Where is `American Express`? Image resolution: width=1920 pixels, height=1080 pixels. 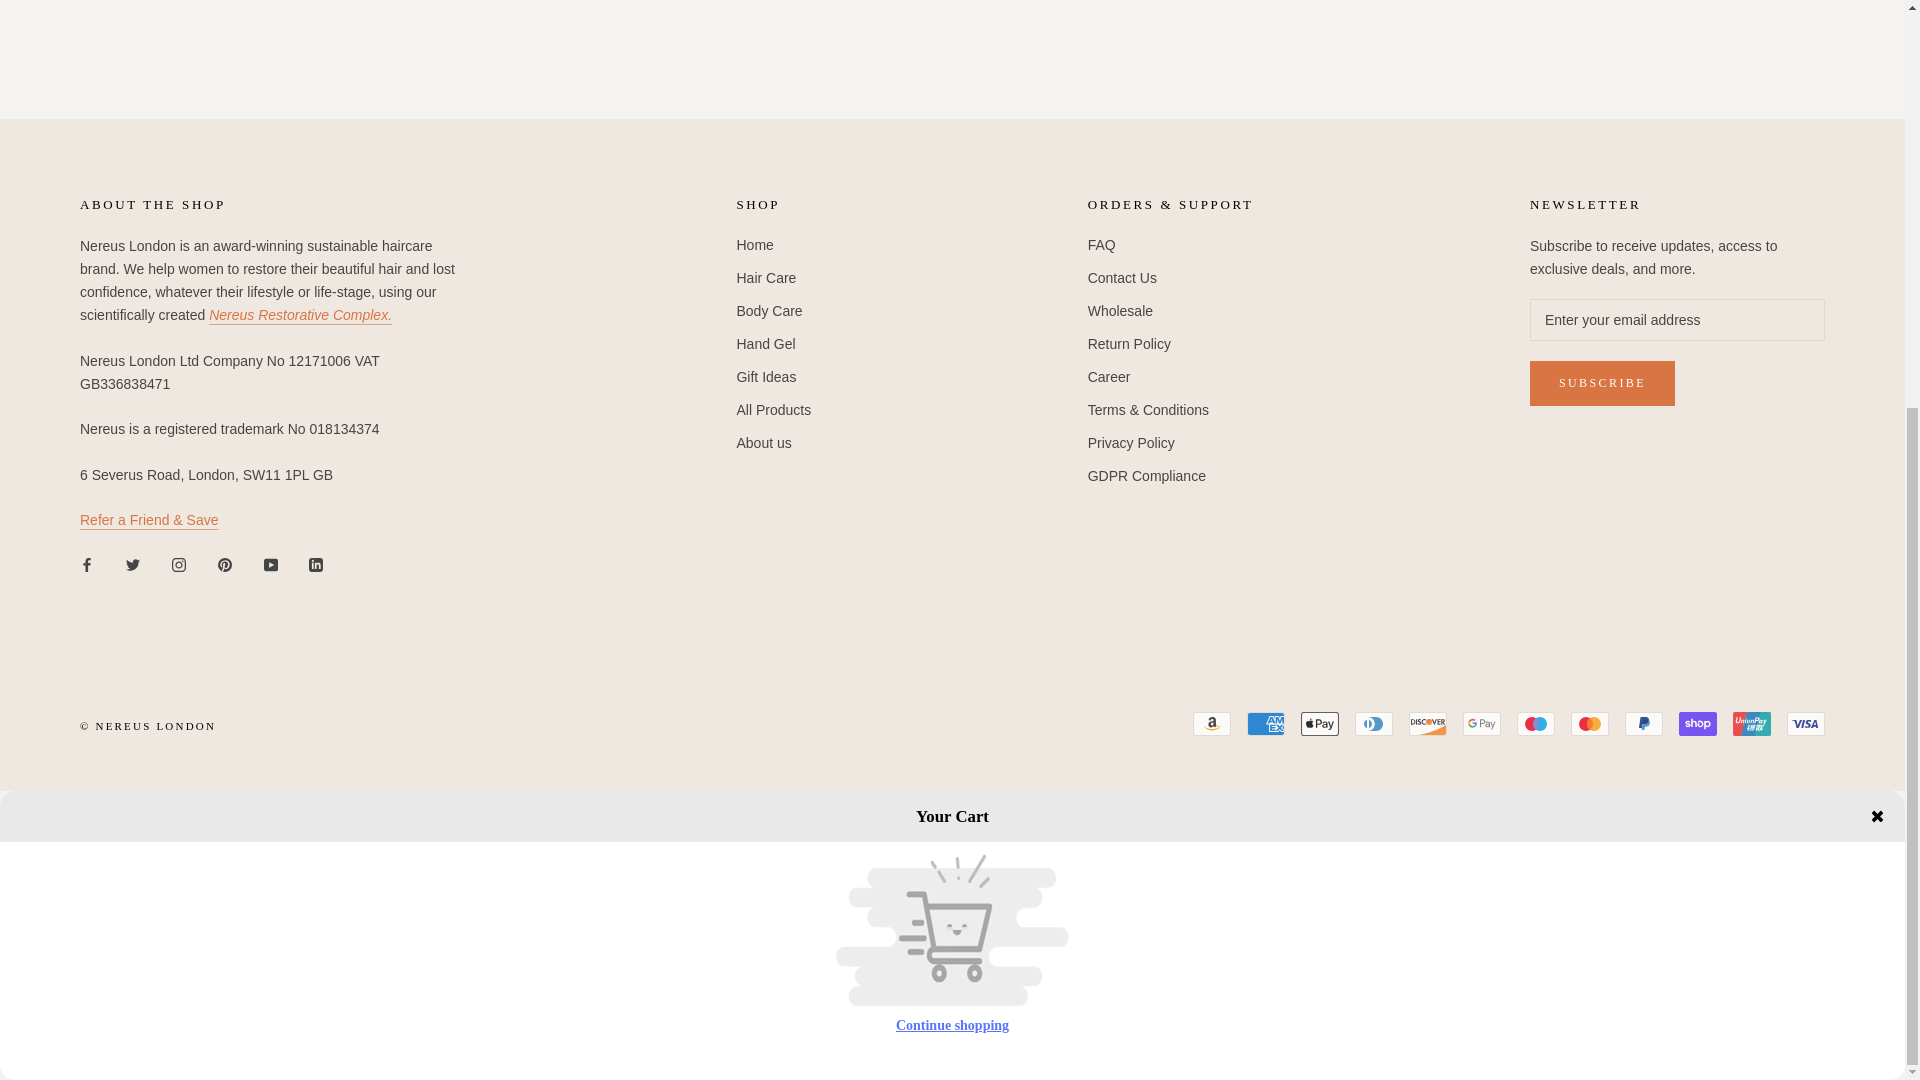
American Express is located at coordinates (1265, 723).